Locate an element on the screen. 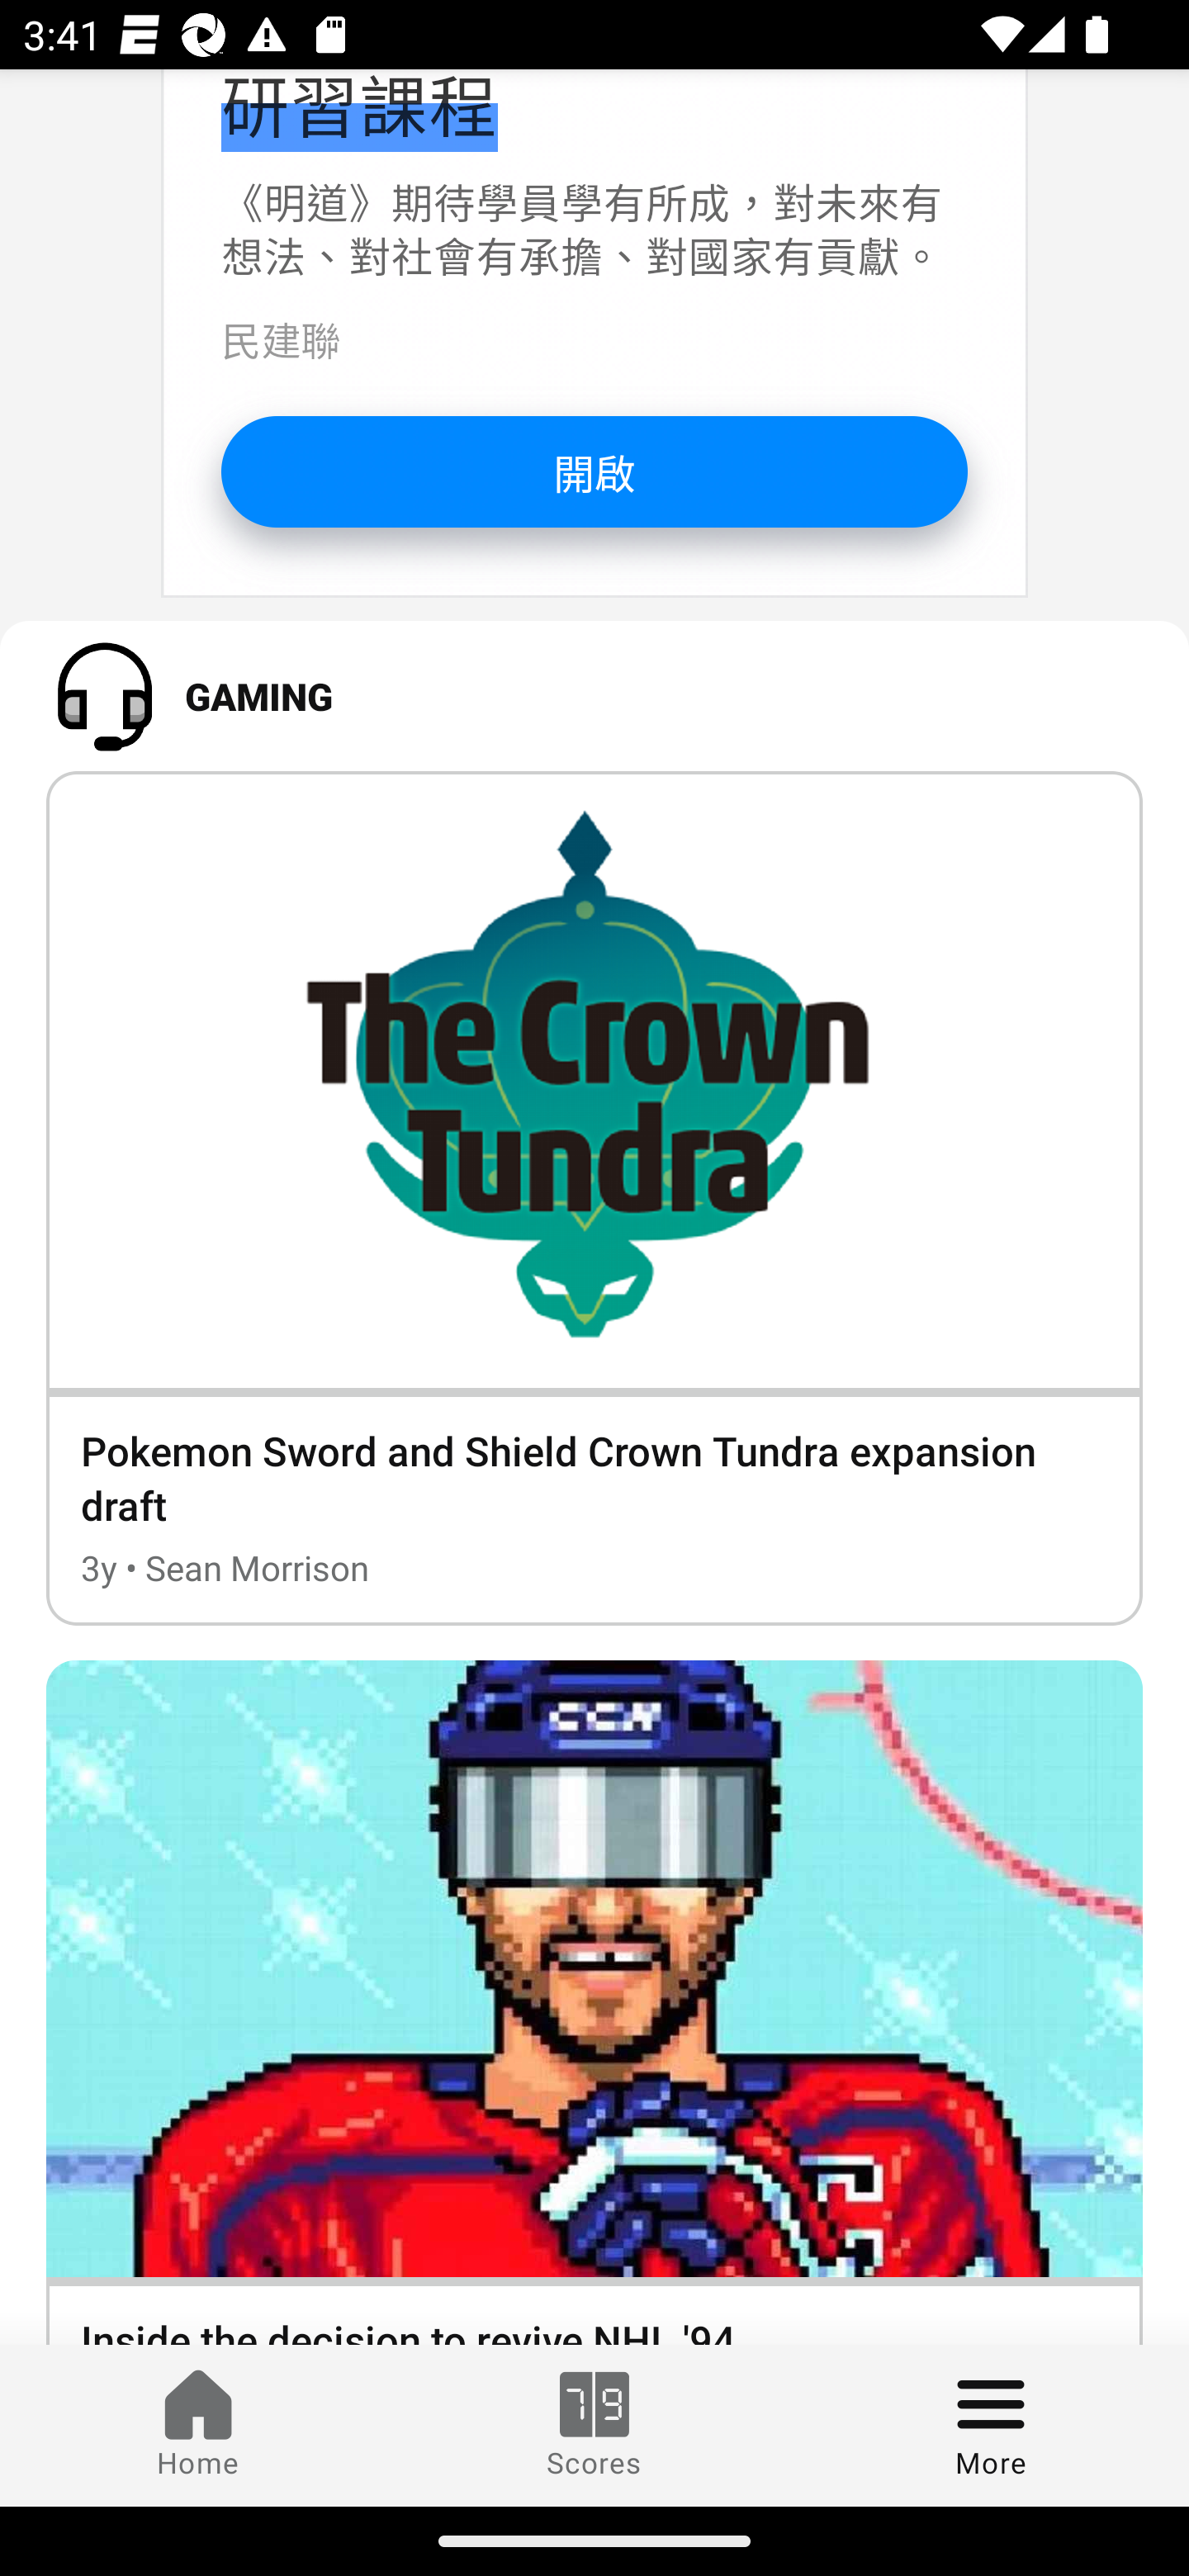 This screenshot has width=1189, height=2576. 明道-大學生公共治理 研習課程 研習課程 is located at coordinates (543, 112).